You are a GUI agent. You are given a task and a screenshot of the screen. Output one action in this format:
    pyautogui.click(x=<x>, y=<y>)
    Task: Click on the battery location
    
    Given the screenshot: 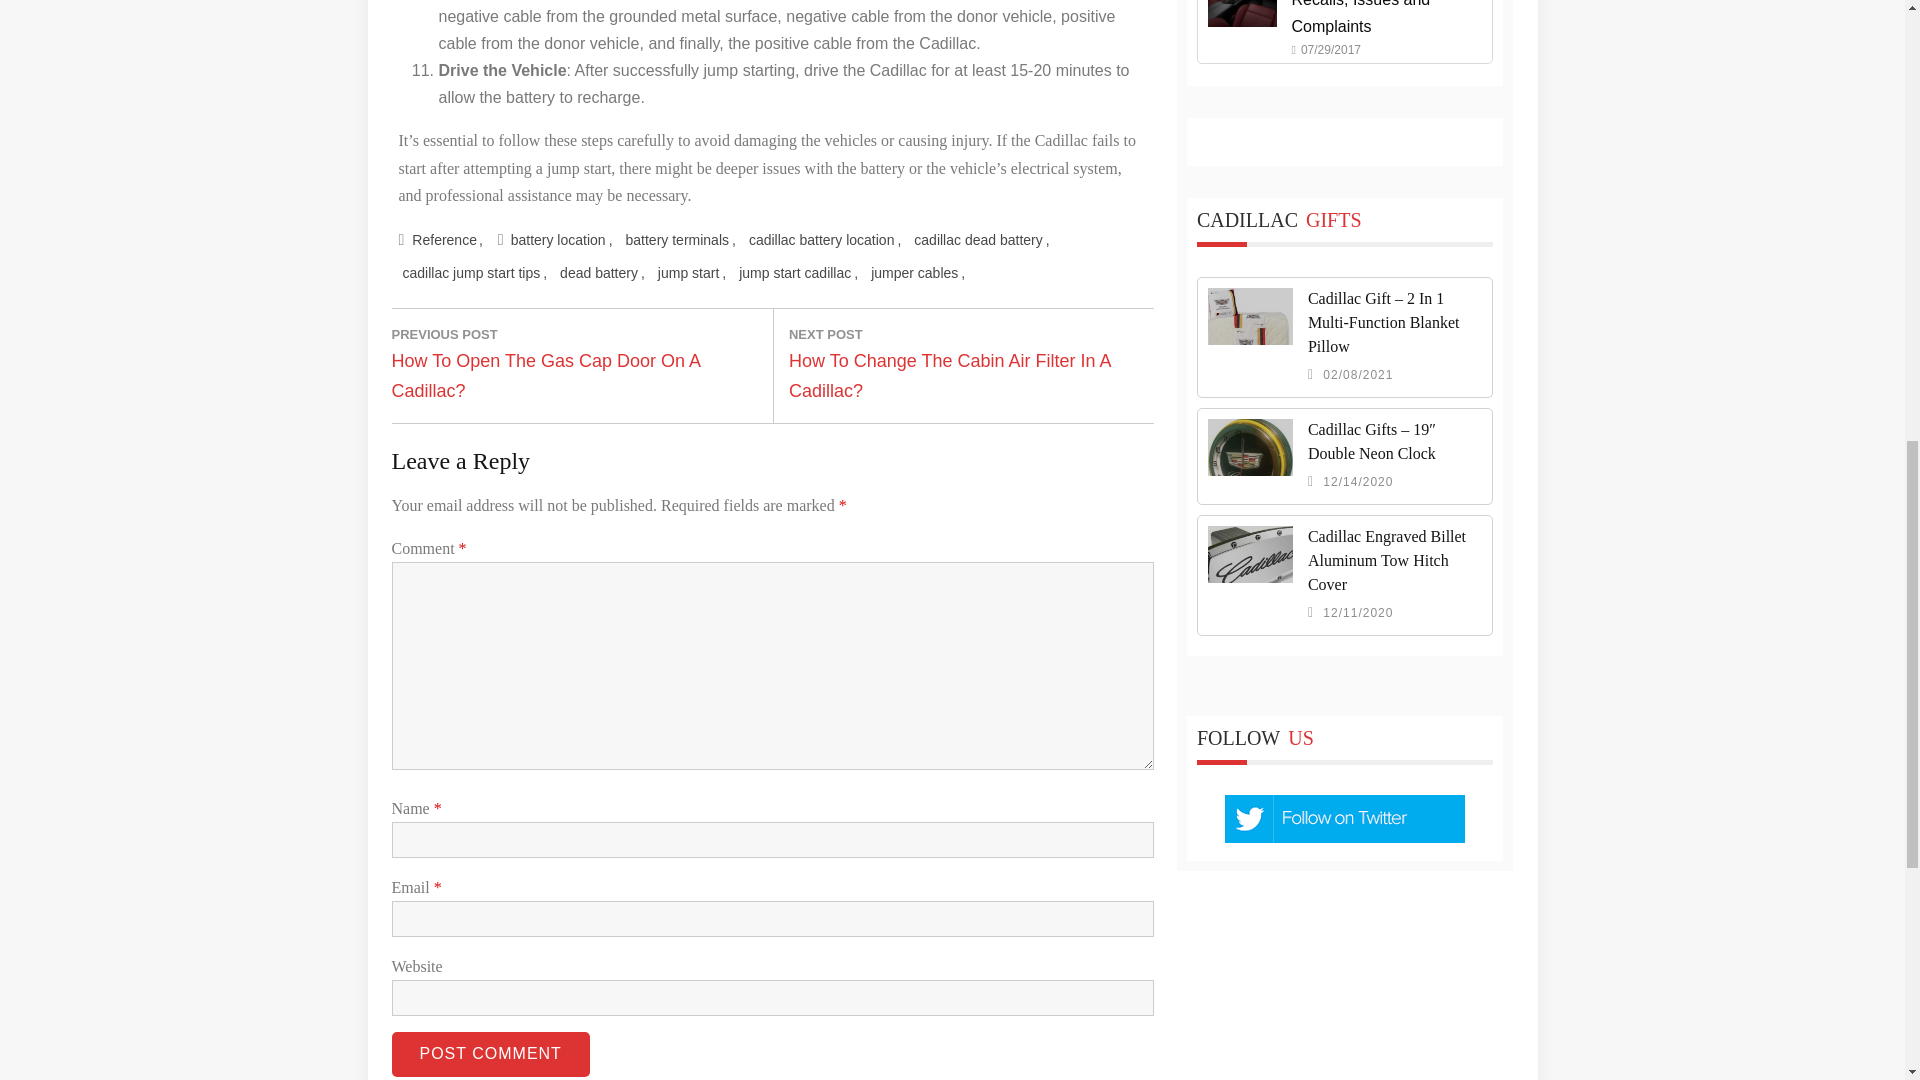 What is the action you would take?
    pyautogui.click(x=561, y=240)
    